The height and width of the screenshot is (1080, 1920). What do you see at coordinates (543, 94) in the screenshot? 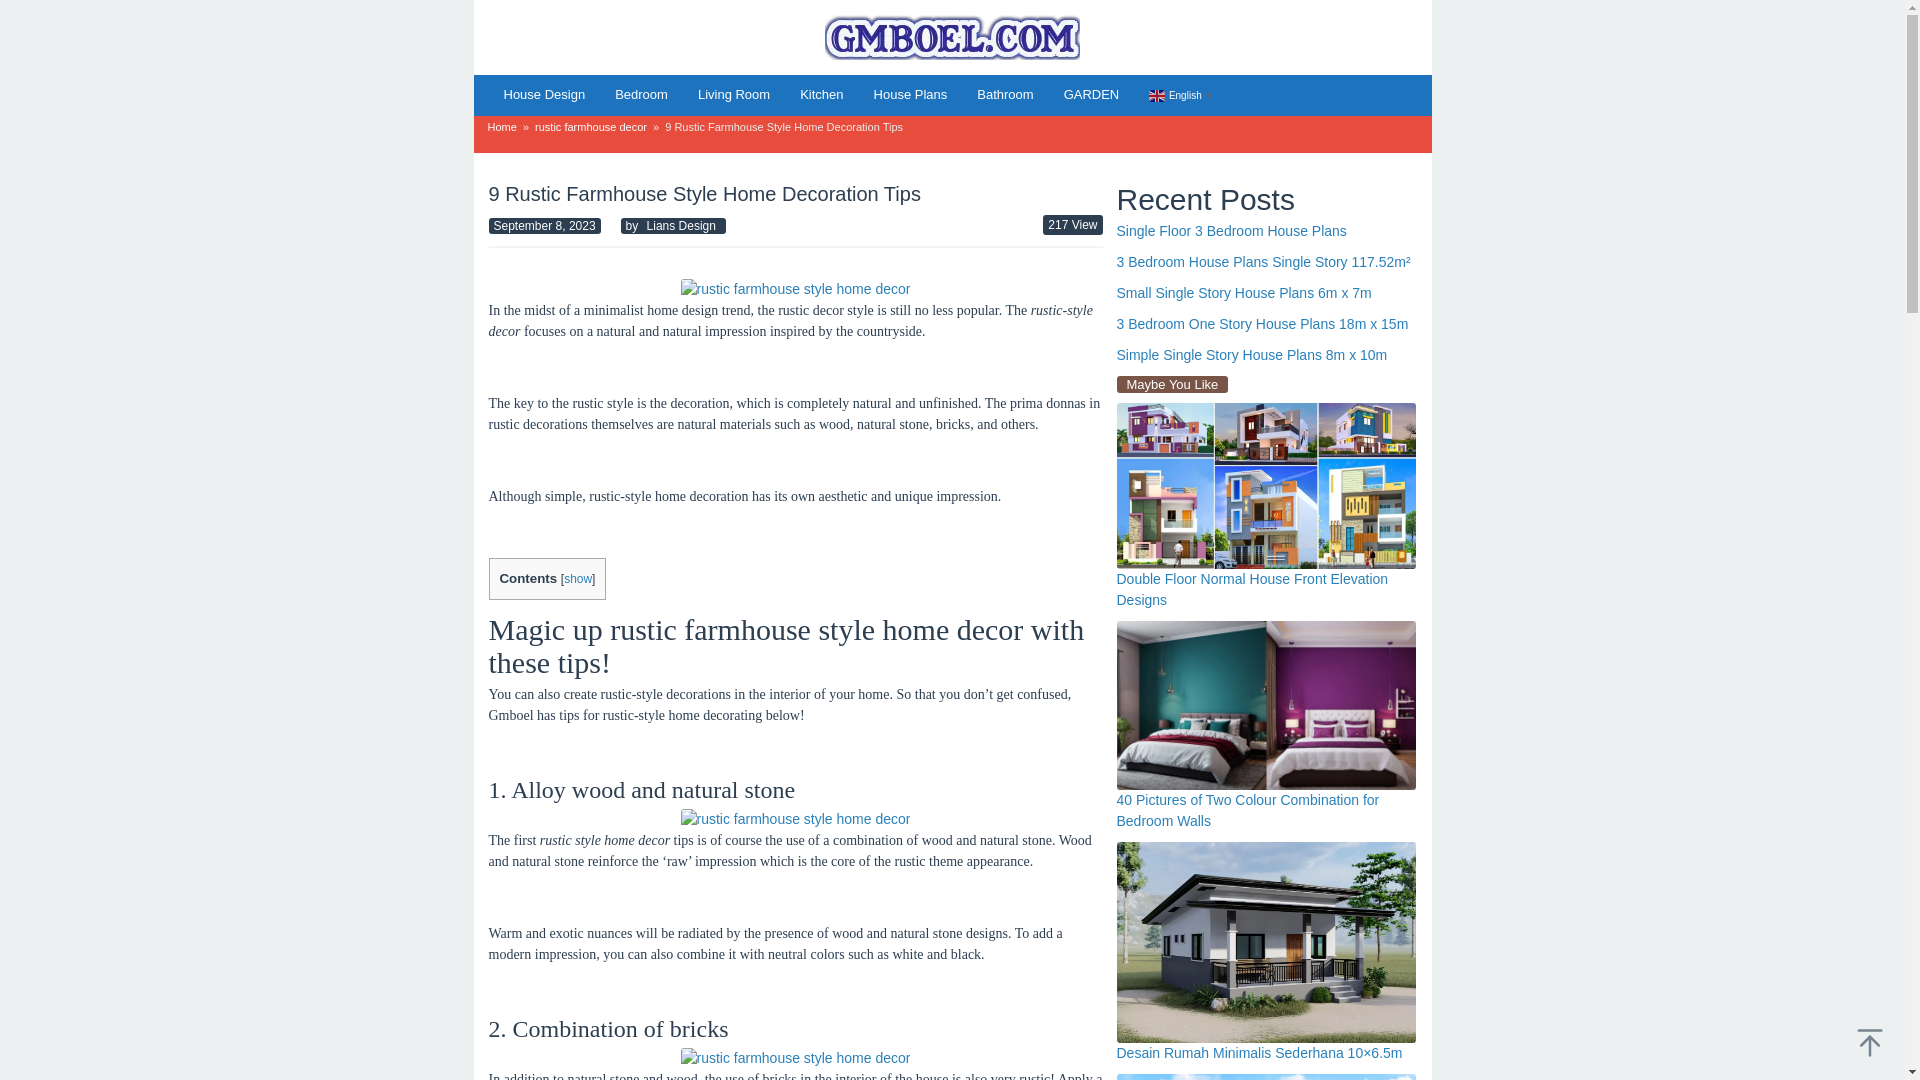
I see `House Design` at bounding box center [543, 94].